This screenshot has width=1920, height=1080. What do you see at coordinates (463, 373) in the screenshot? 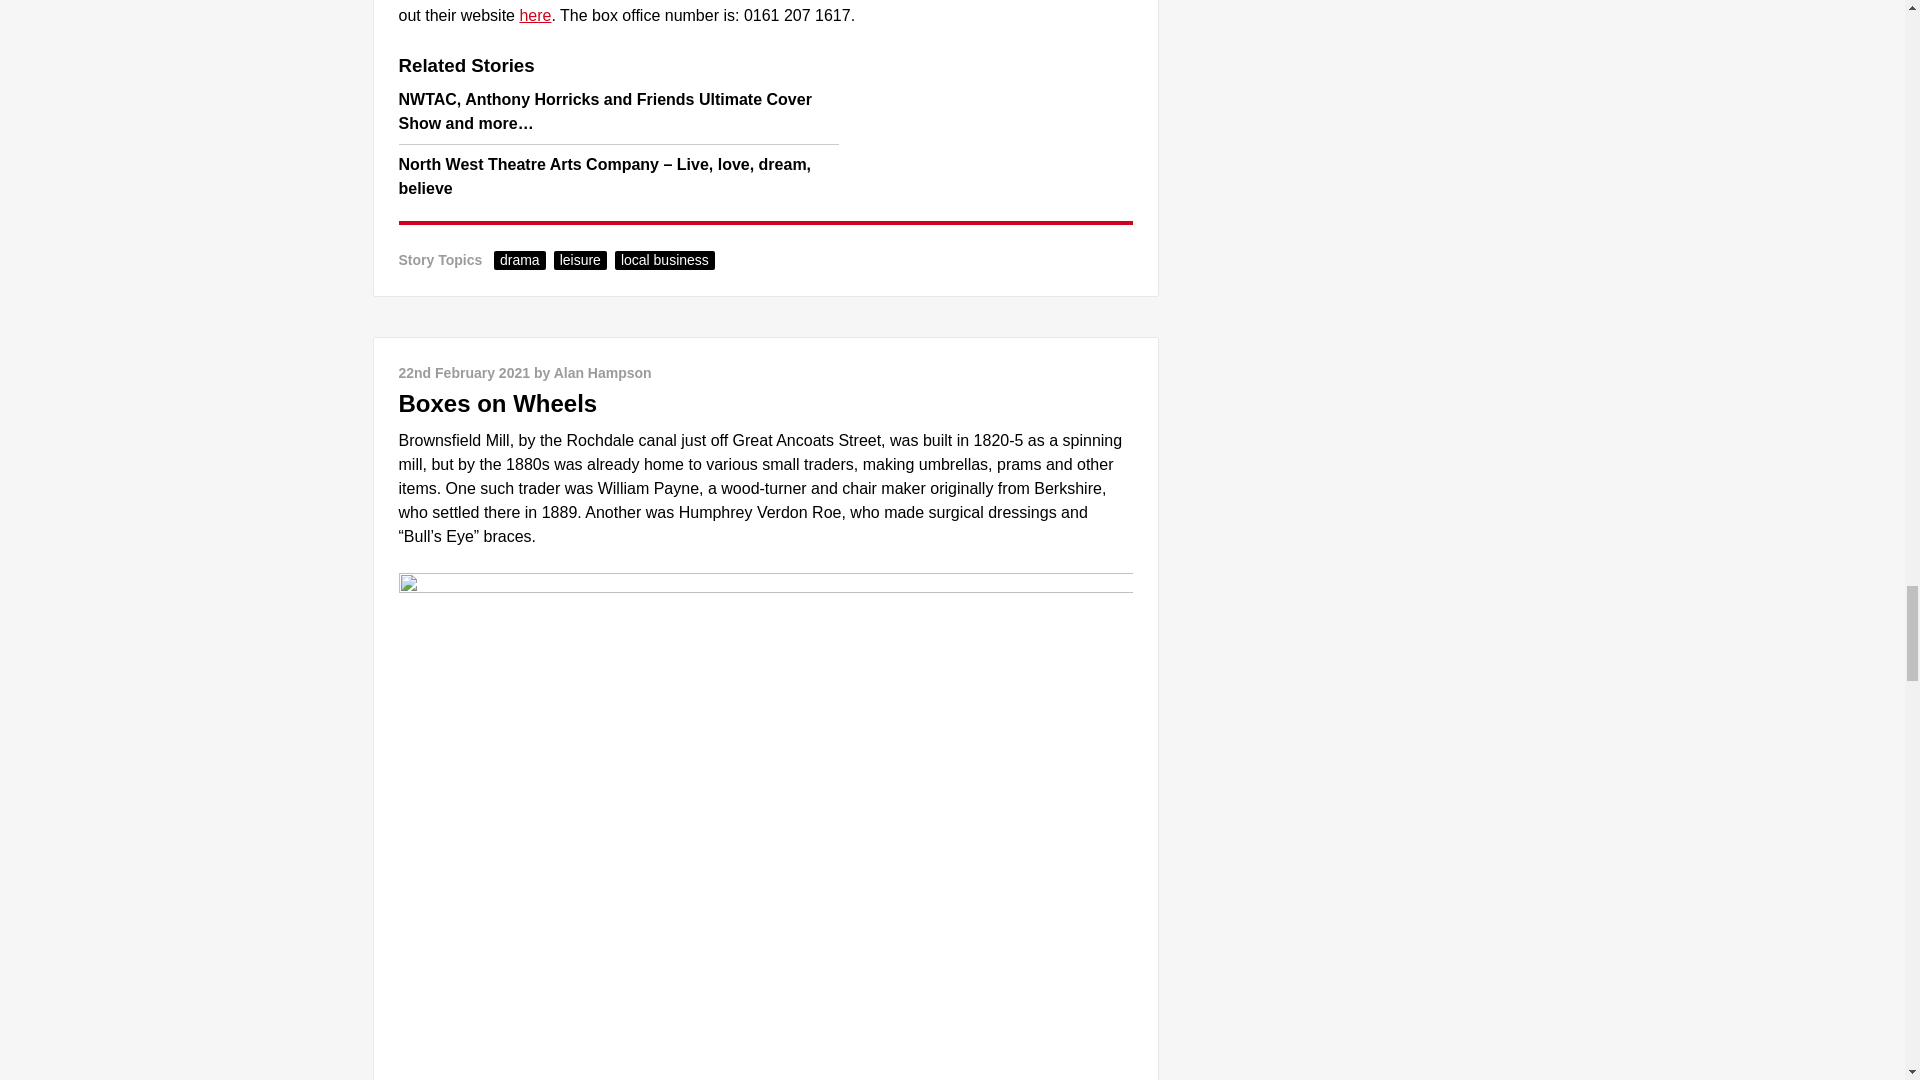
I see `22nd February 2021` at bounding box center [463, 373].